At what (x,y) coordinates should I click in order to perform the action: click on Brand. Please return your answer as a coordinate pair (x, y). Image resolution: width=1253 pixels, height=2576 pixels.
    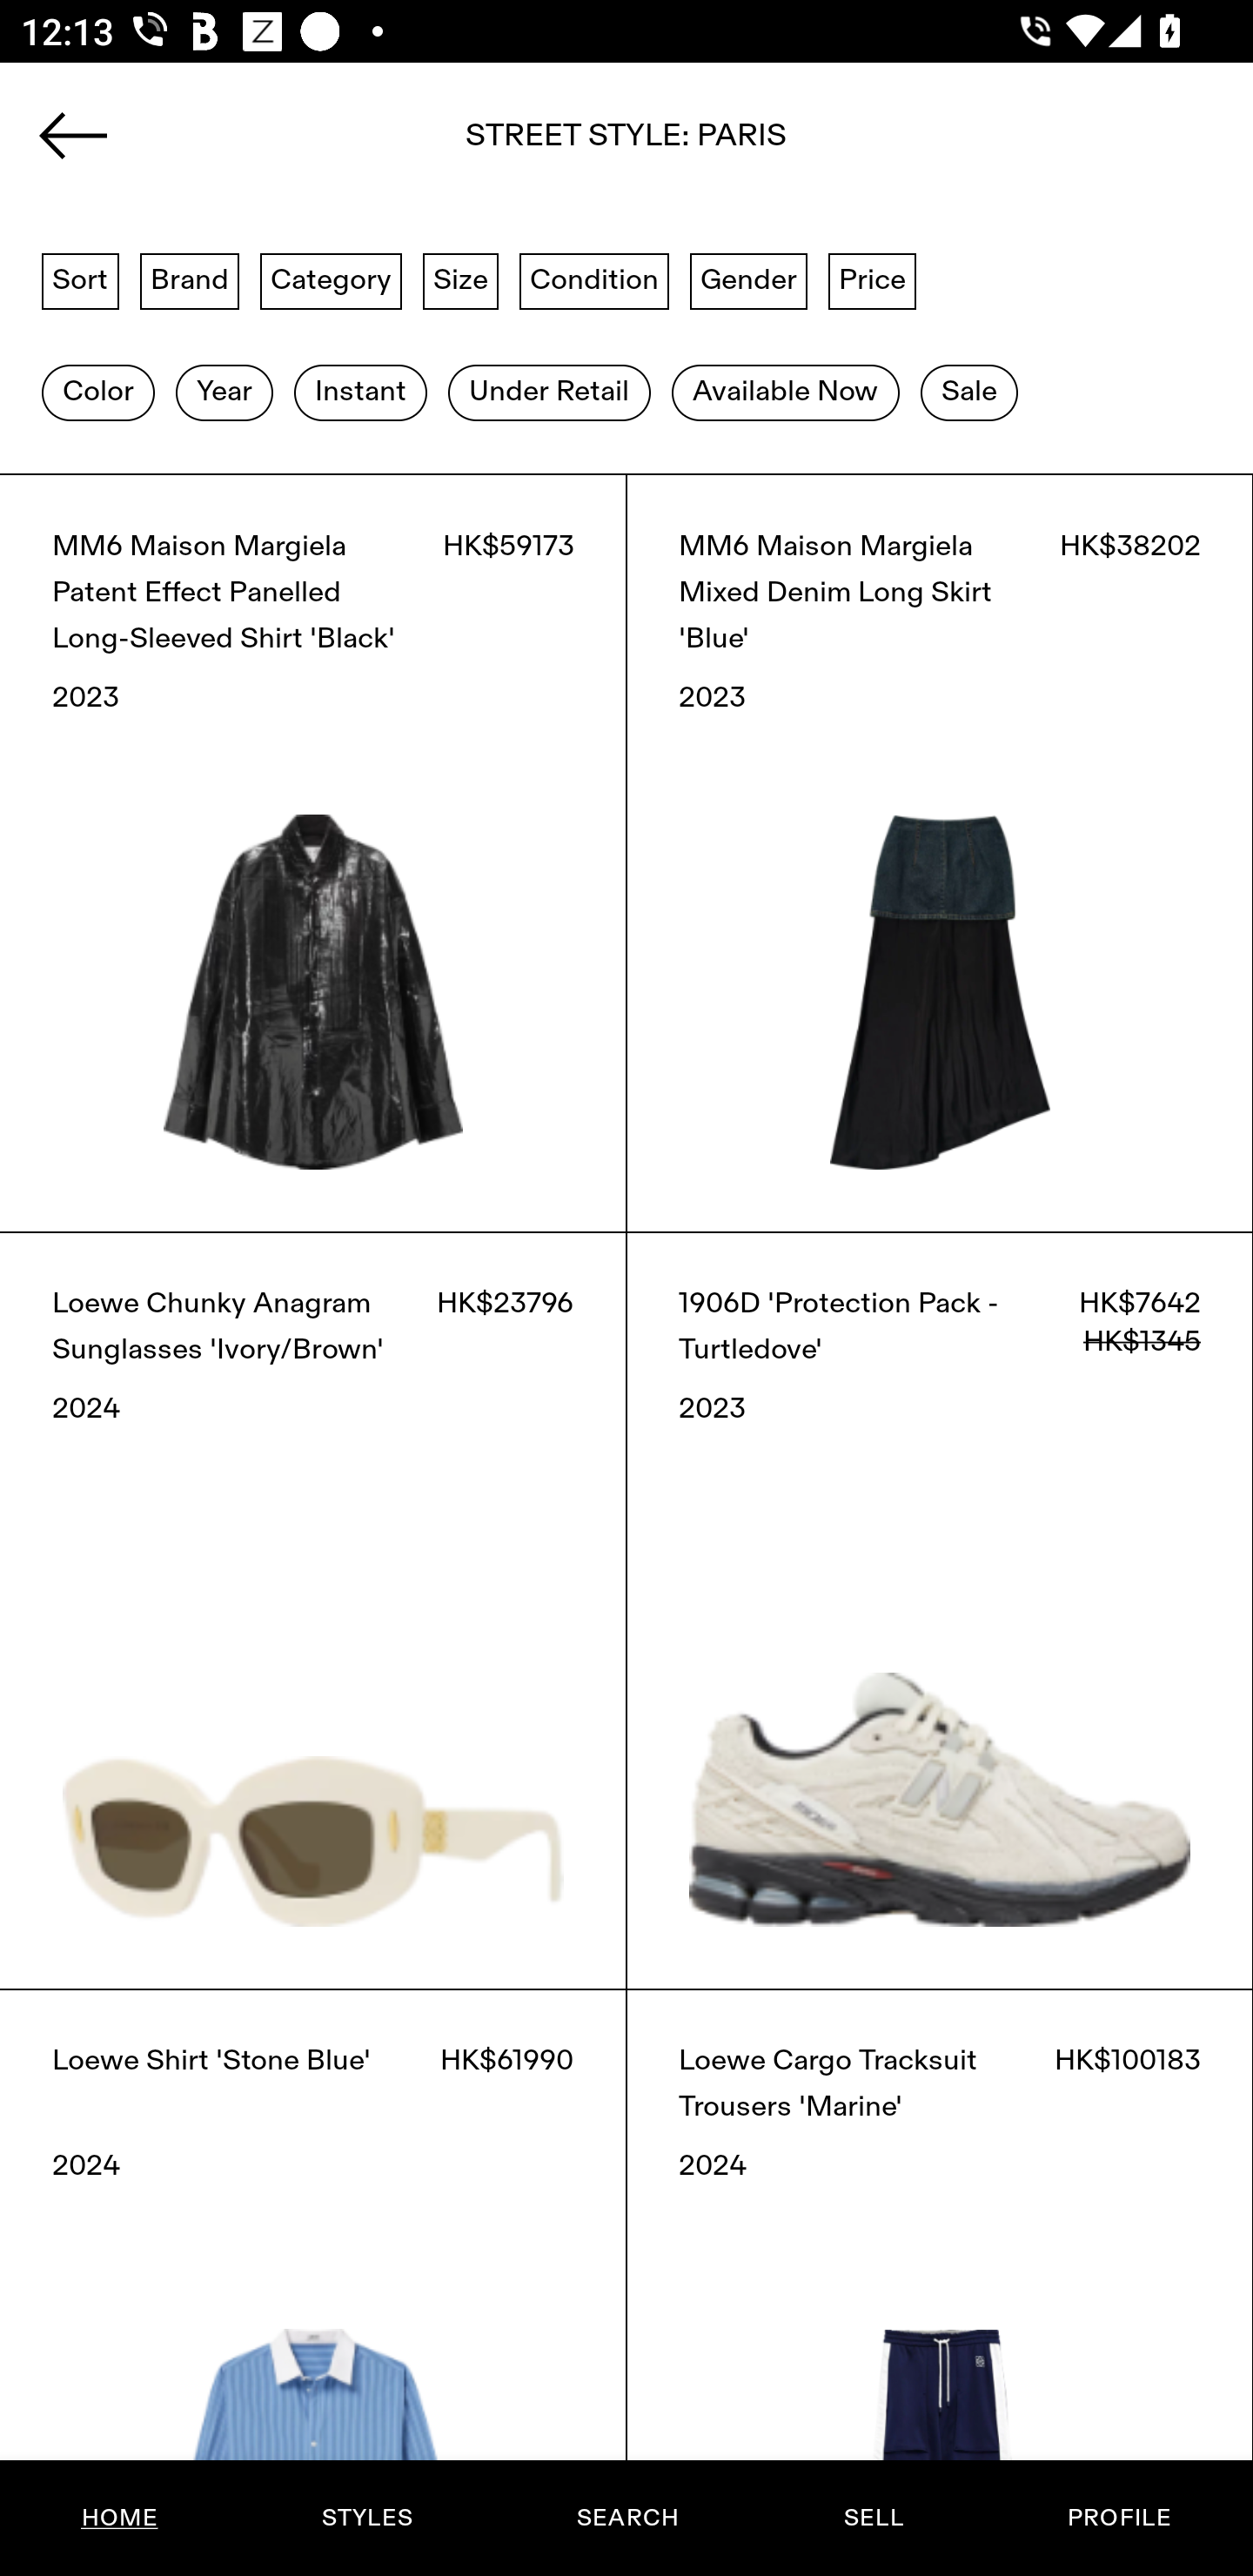
    Looking at the image, I should click on (190, 279).